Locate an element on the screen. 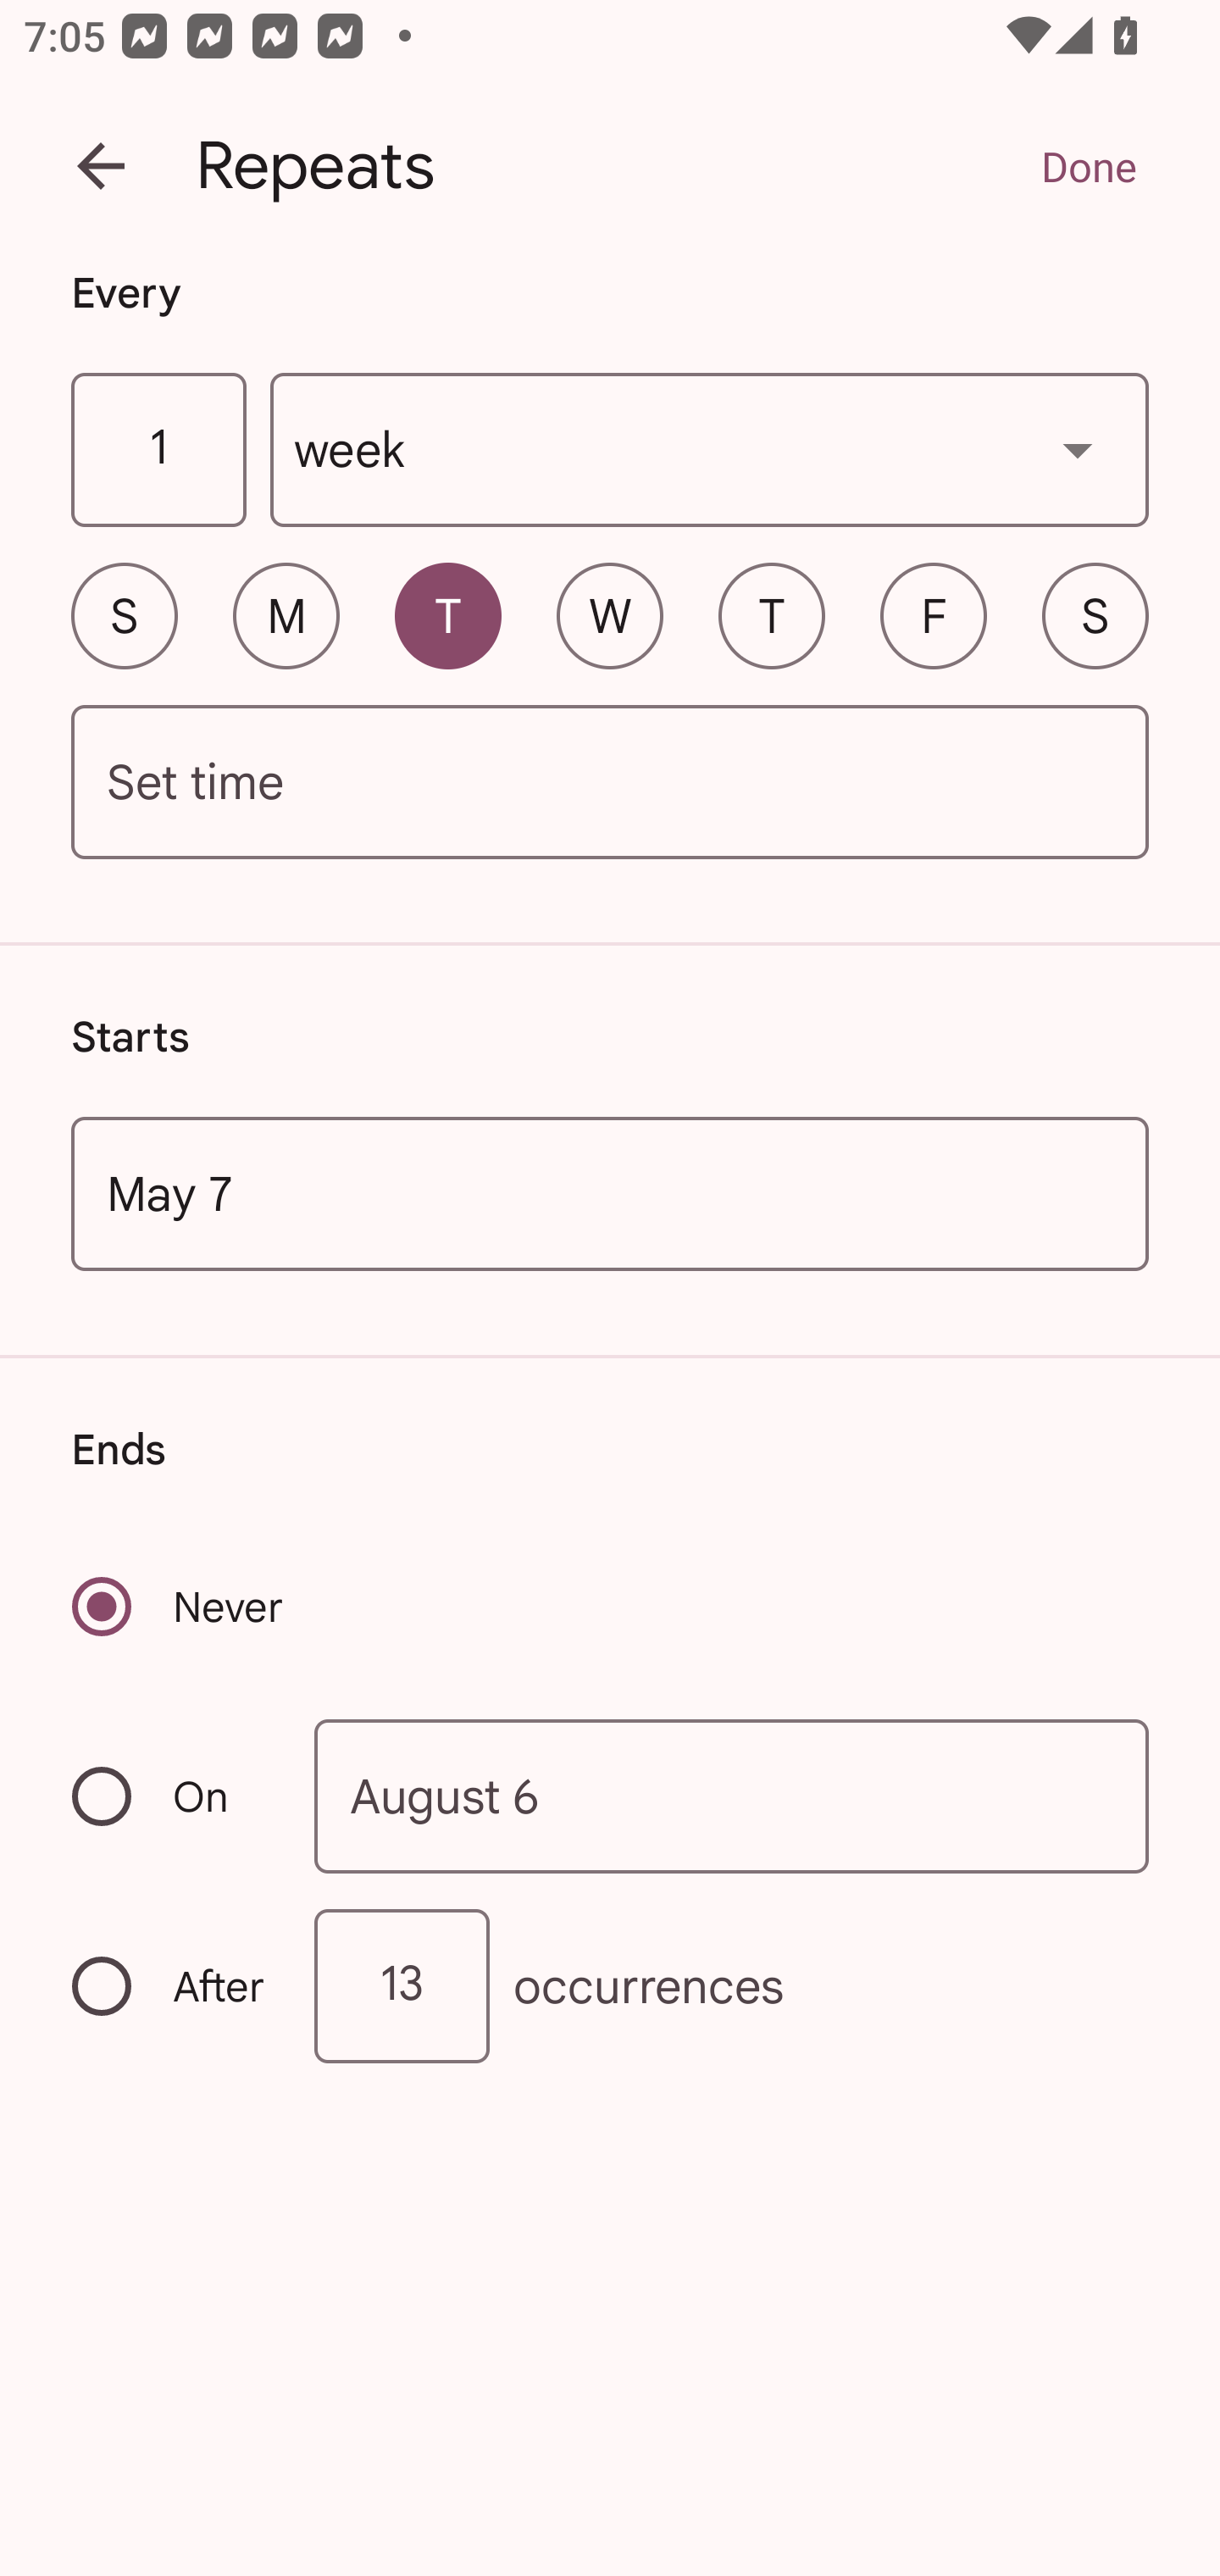  Set time is located at coordinates (610, 783).